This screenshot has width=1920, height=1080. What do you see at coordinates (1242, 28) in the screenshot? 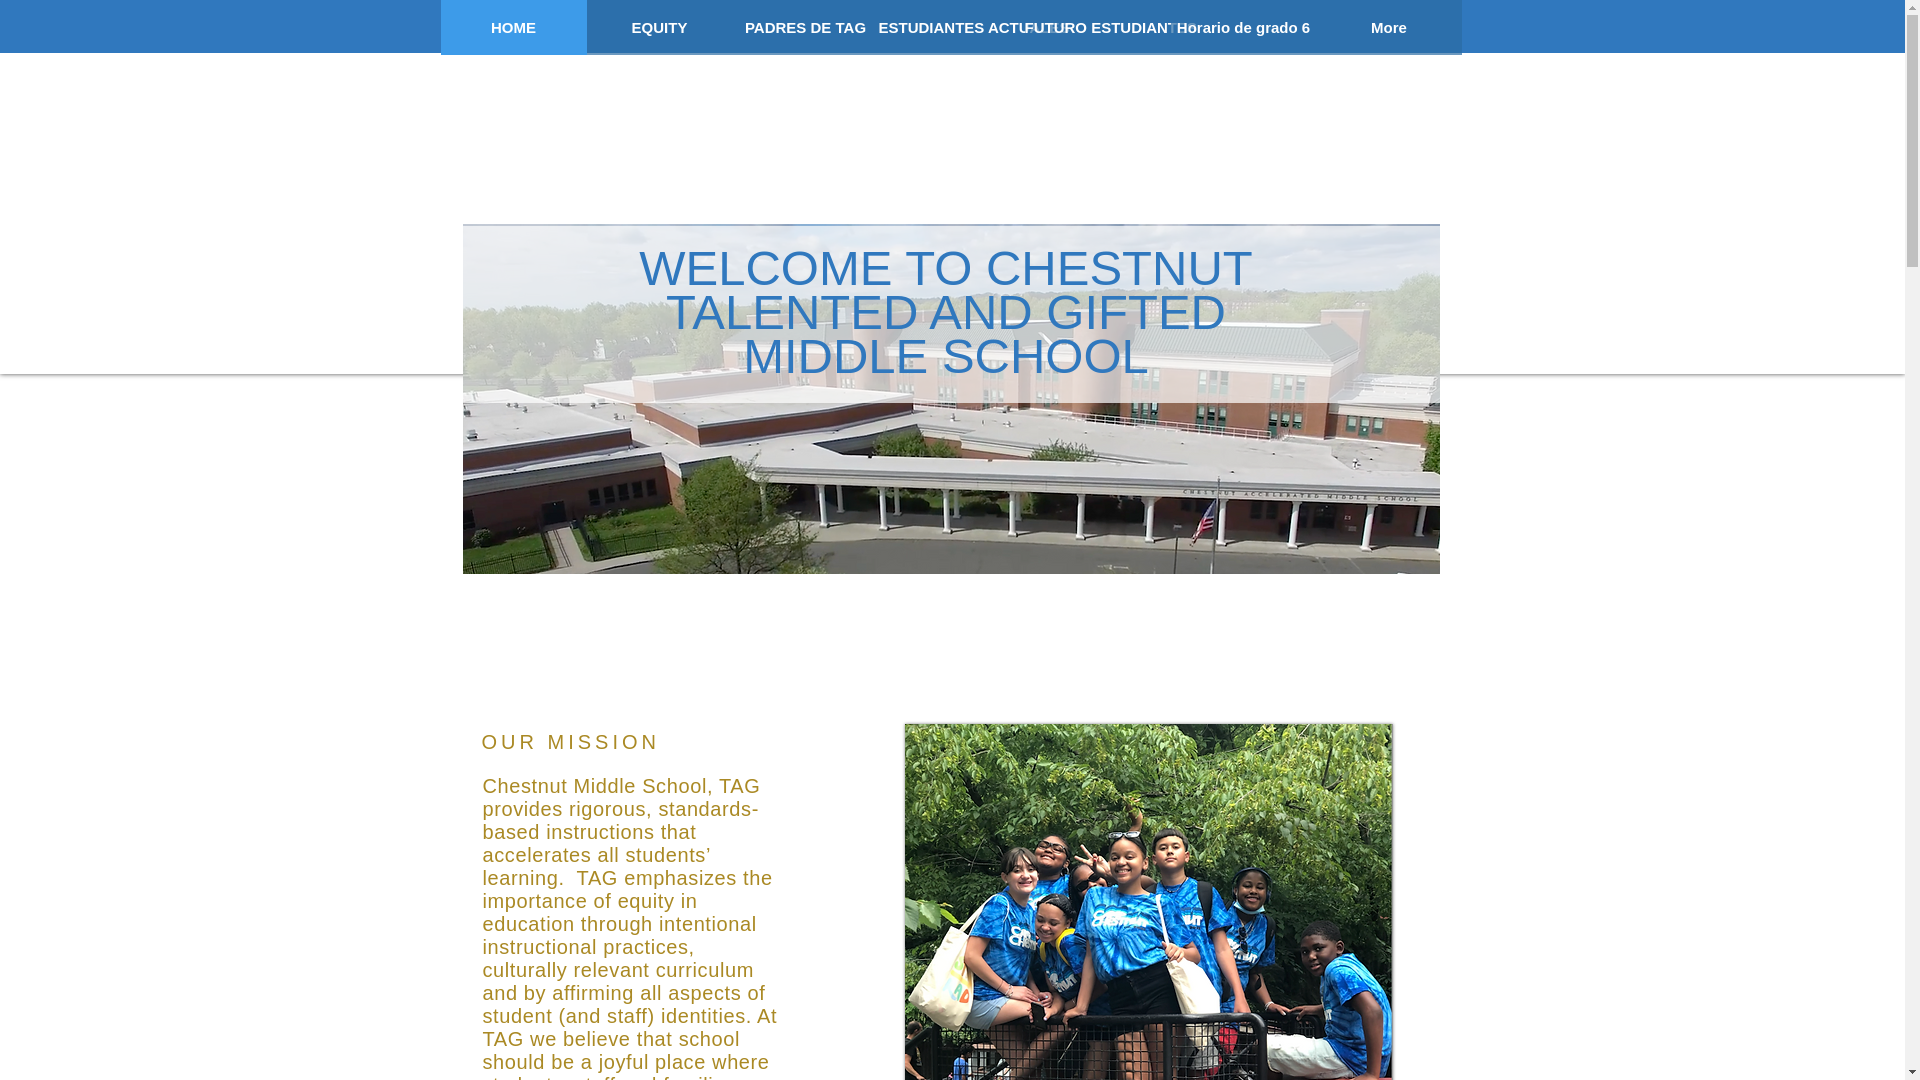
I see `Horario de grado 6` at bounding box center [1242, 28].